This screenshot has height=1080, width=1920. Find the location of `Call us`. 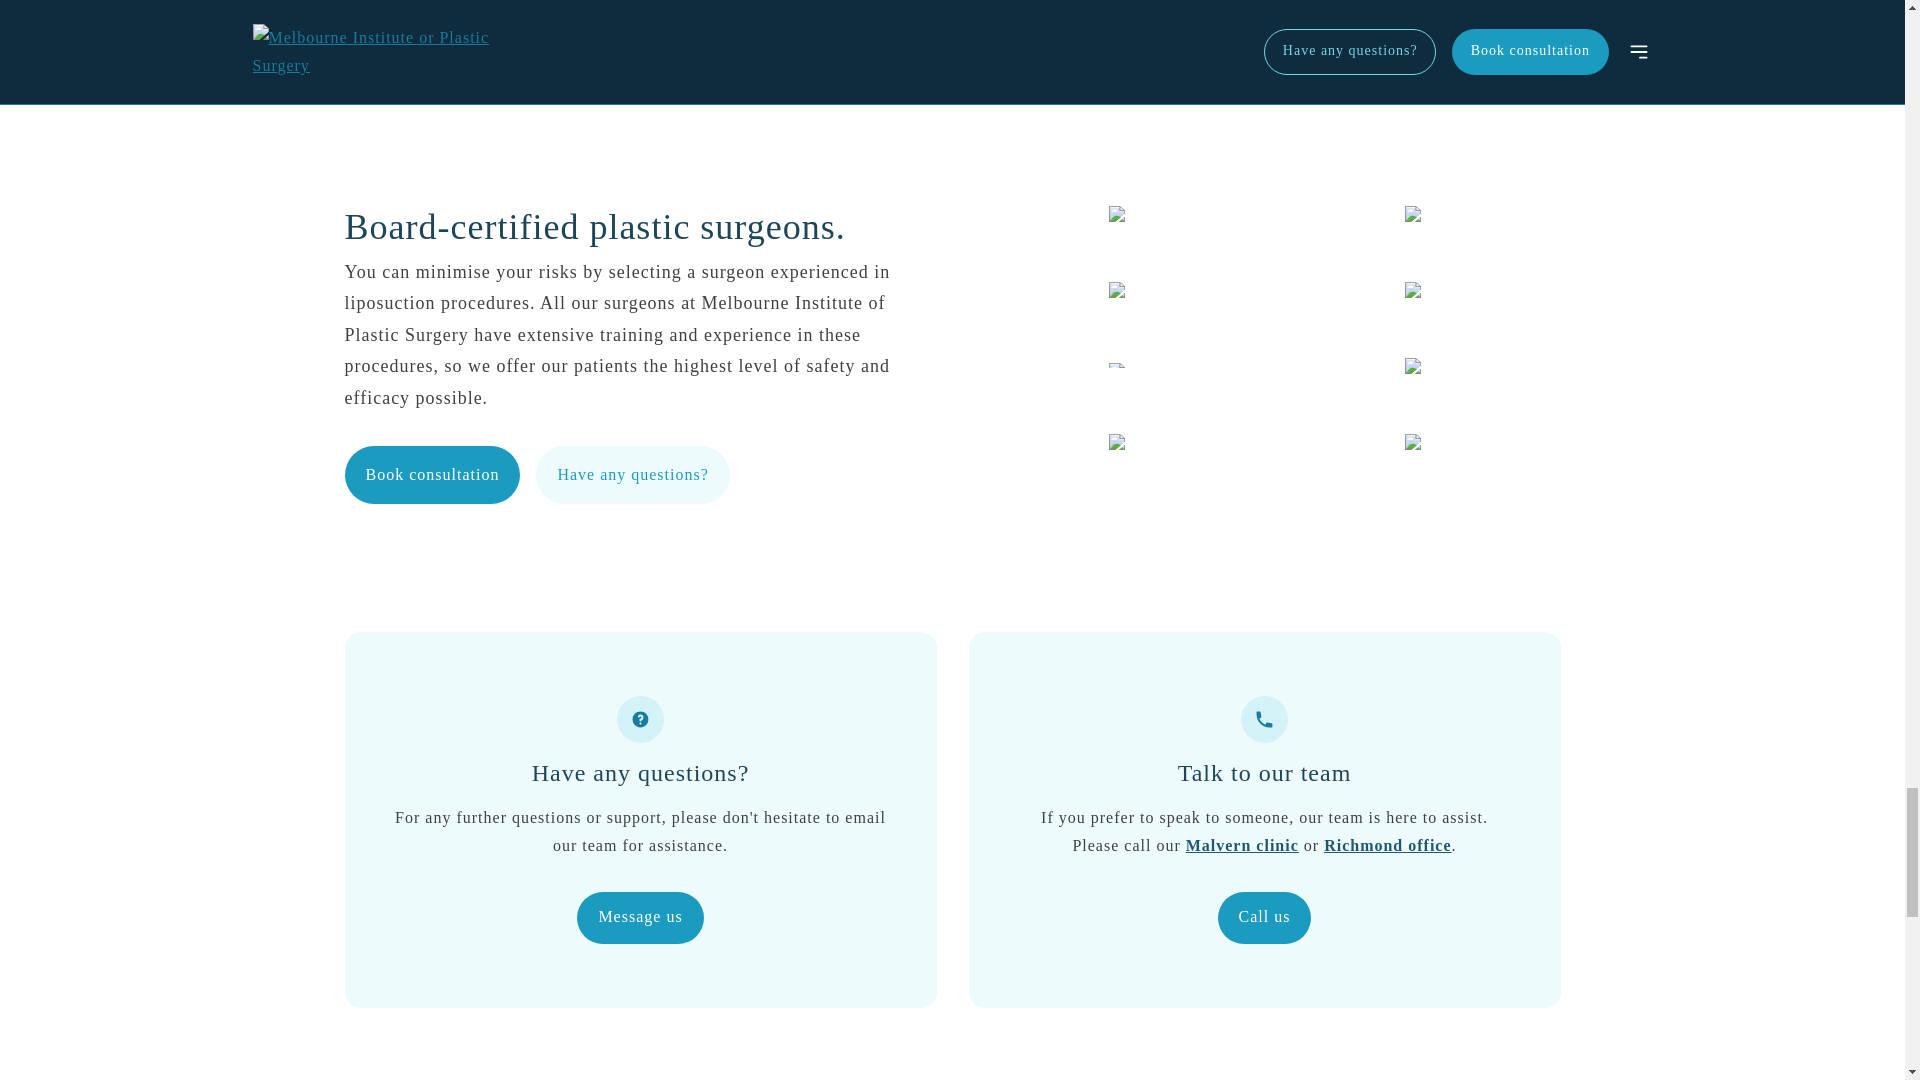

Call us is located at coordinates (1264, 918).